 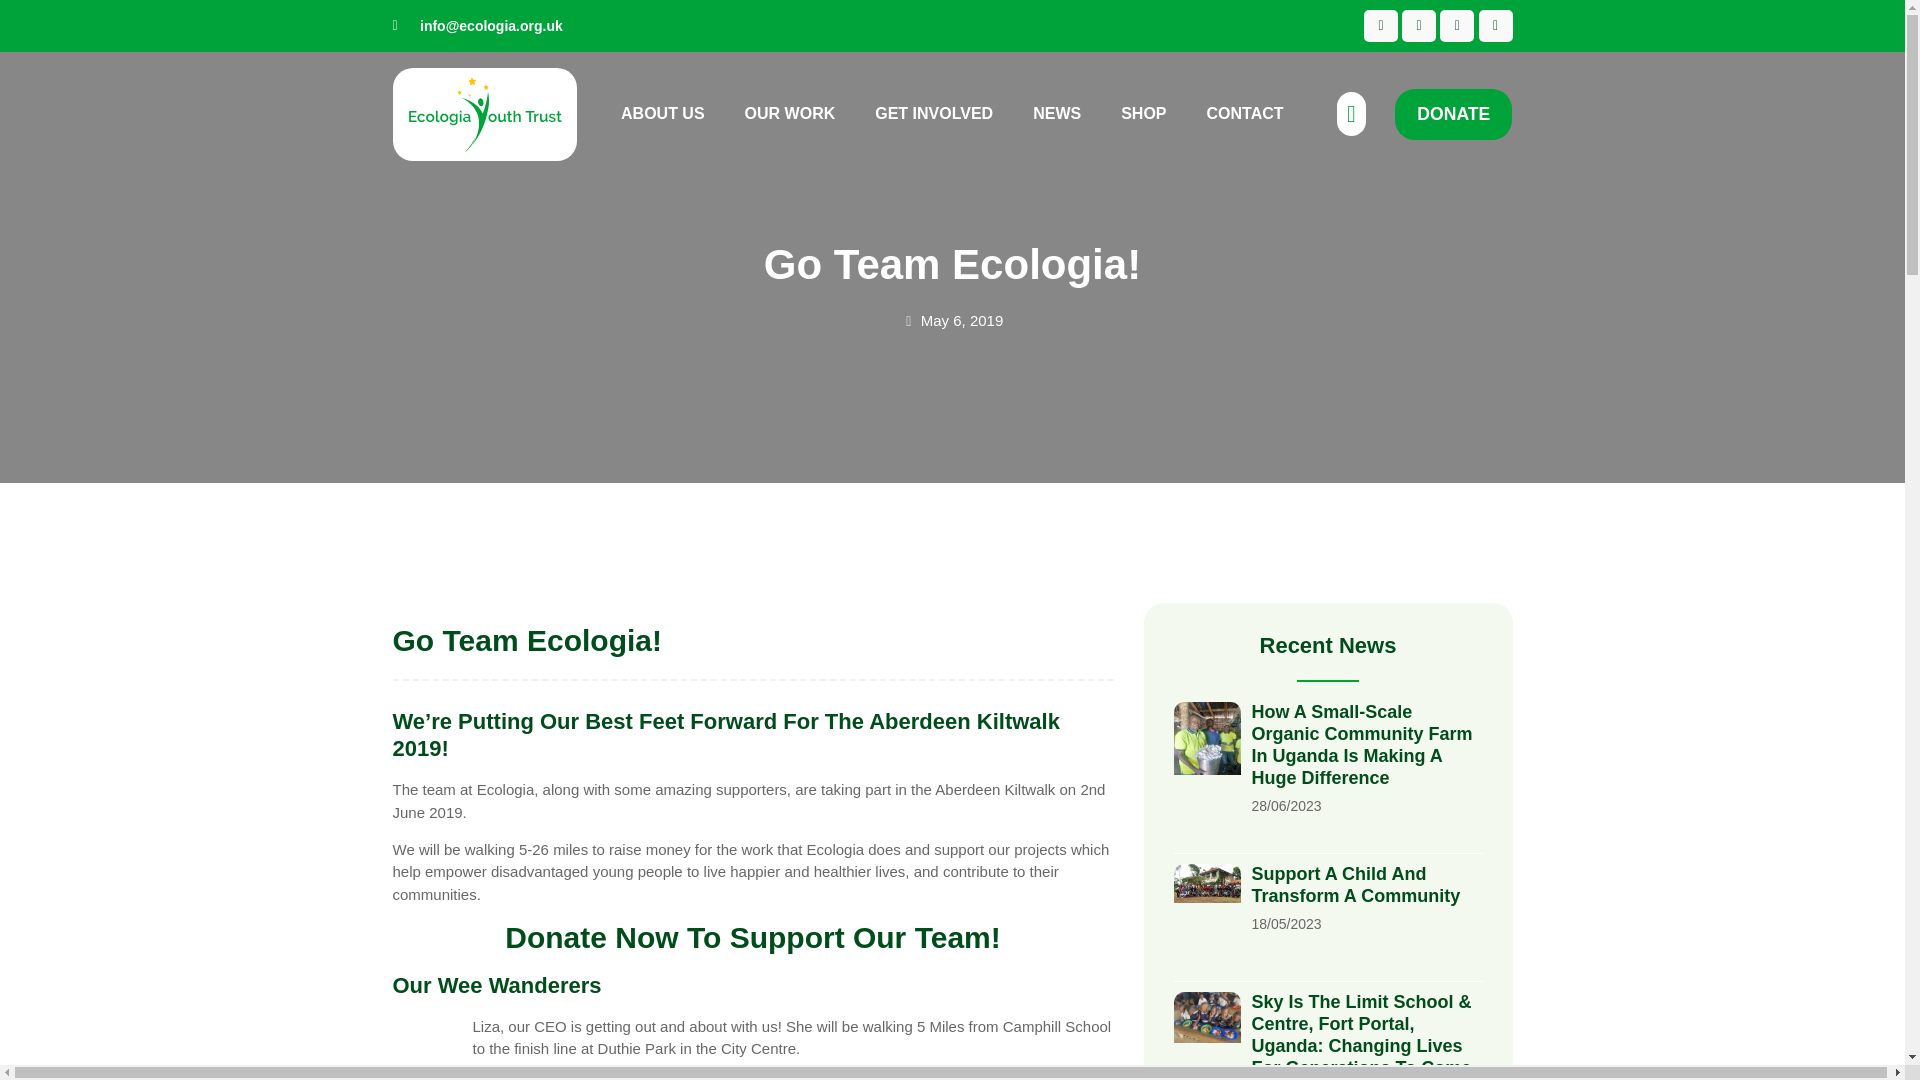 What do you see at coordinates (1454, 114) in the screenshot?
I see `DONATE` at bounding box center [1454, 114].